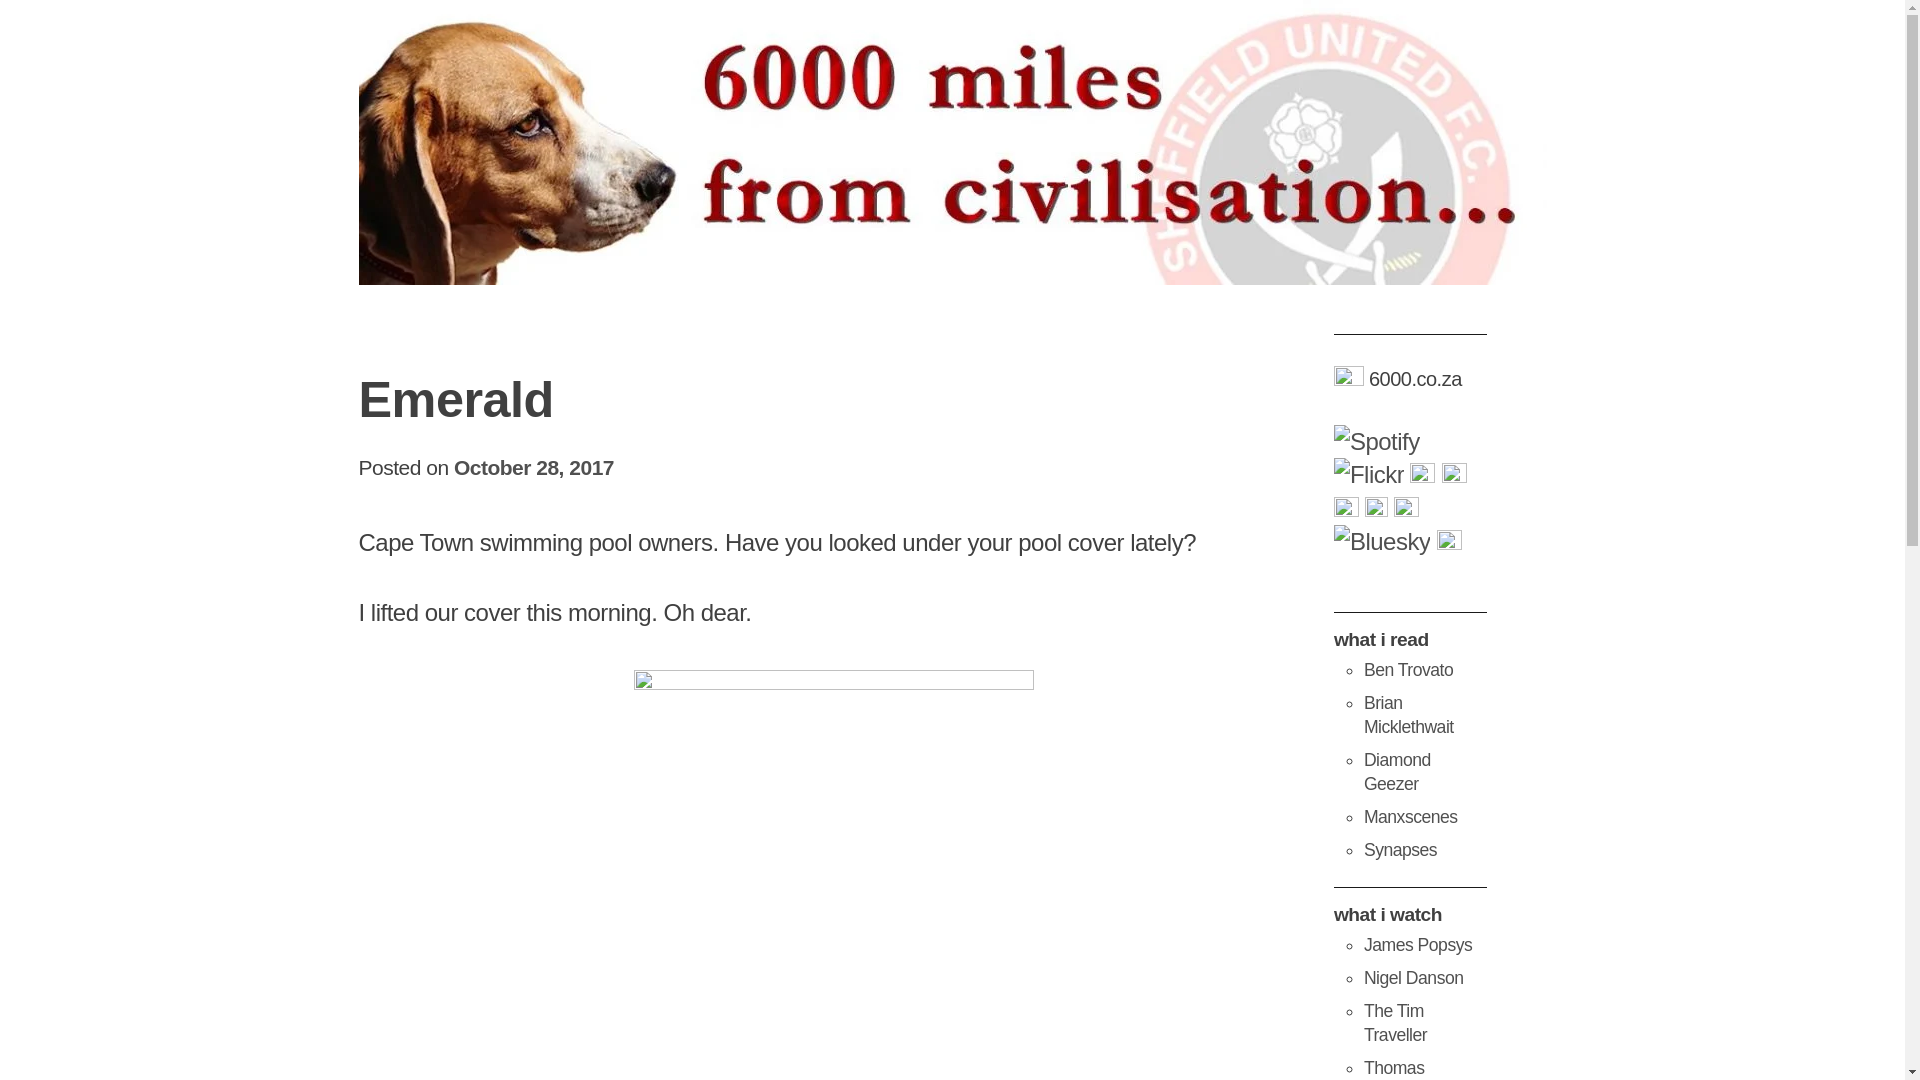 This screenshot has width=1920, height=1080. What do you see at coordinates (1413, 978) in the screenshot?
I see `Nigel Danson` at bounding box center [1413, 978].